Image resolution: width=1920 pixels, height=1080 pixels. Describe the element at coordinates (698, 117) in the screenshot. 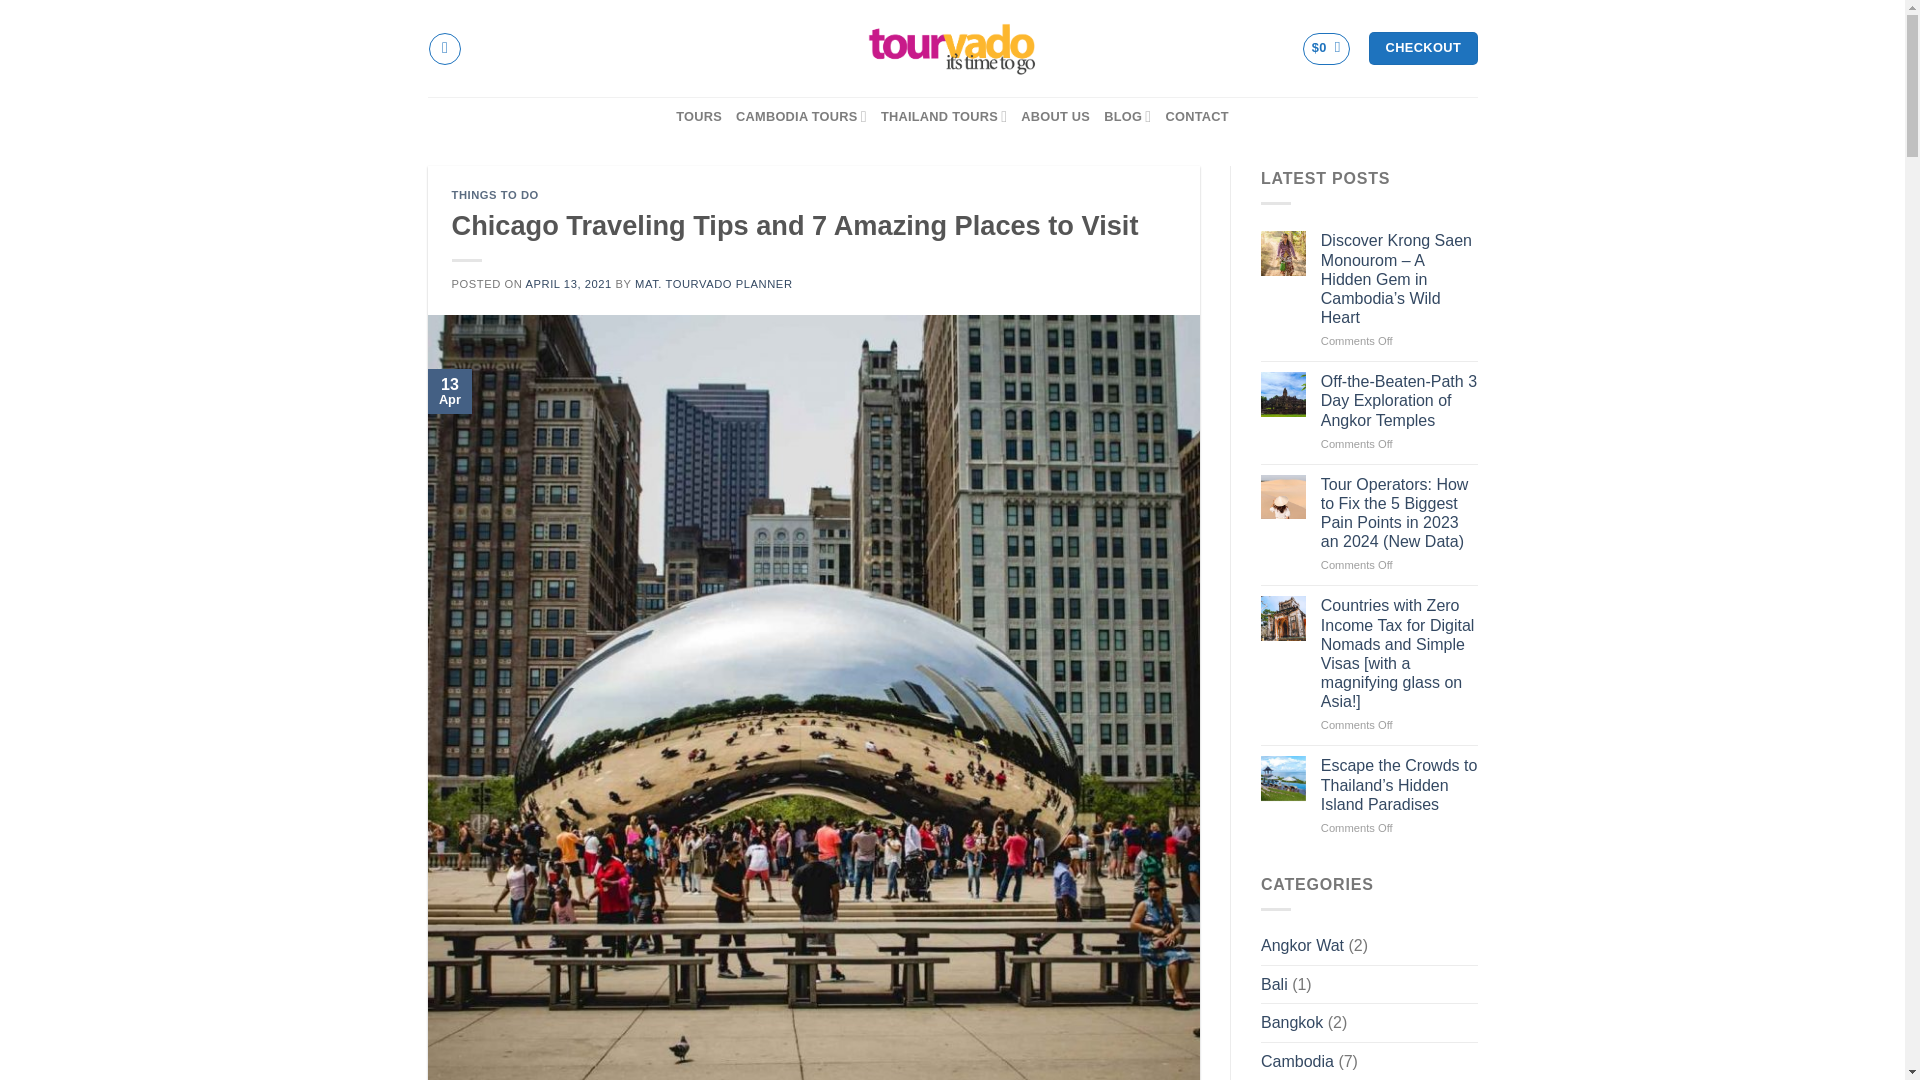

I see `TOURS` at that location.